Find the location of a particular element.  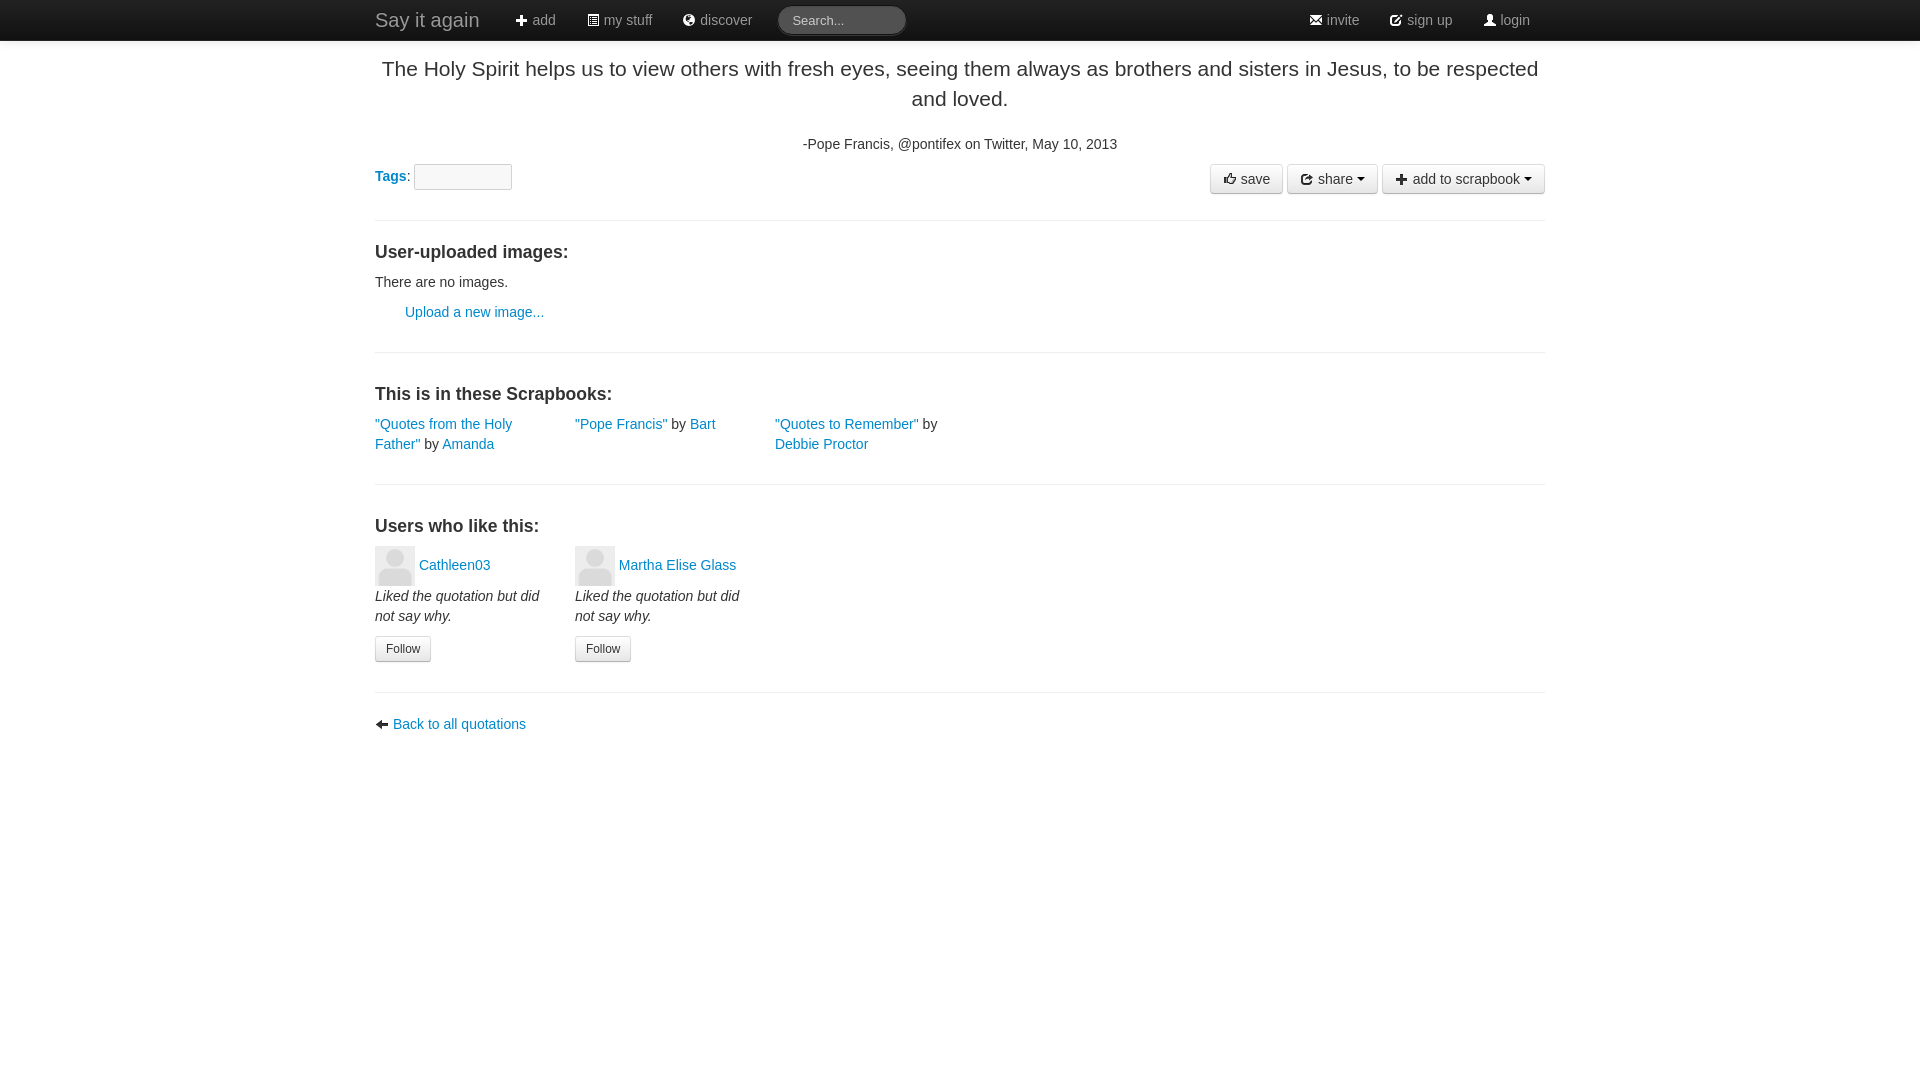

Say it again is located at coordinates (427, 20).